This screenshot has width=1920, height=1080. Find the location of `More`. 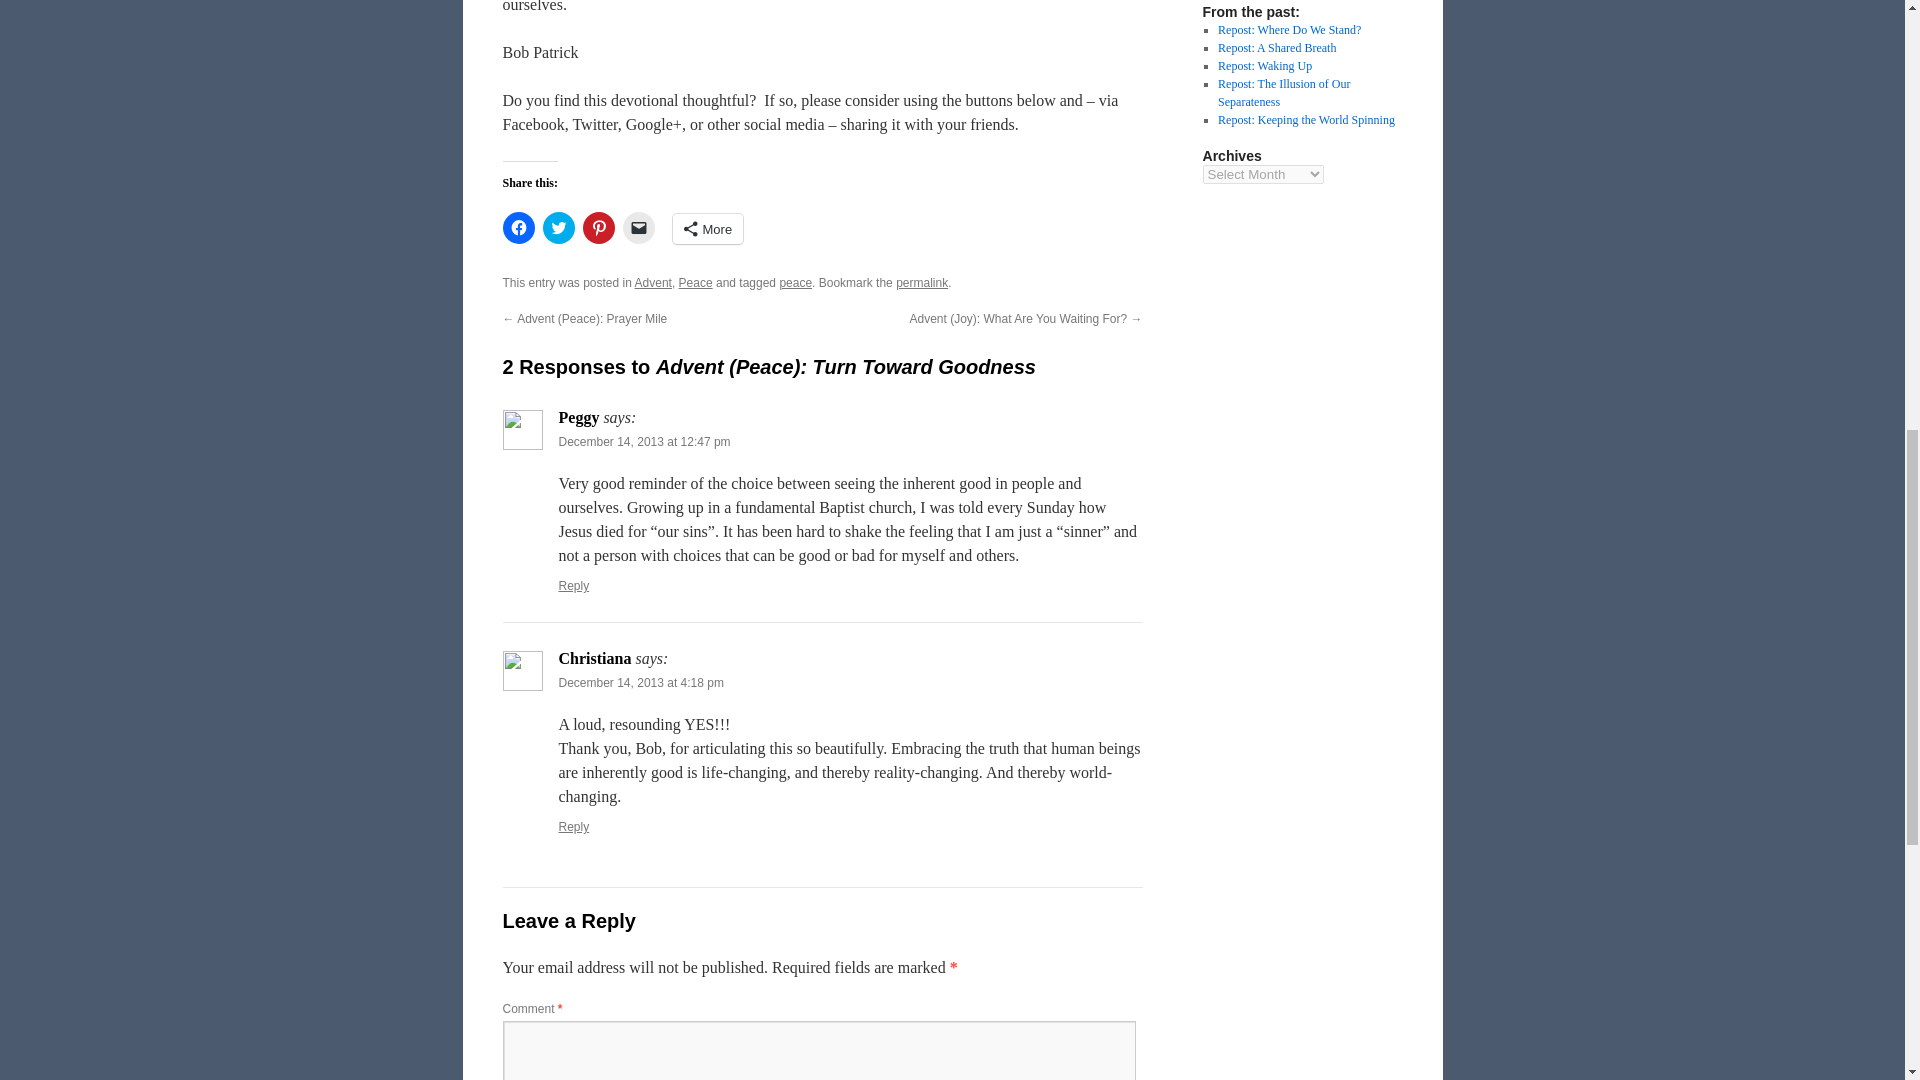

More is located at coordinates (708, 228).